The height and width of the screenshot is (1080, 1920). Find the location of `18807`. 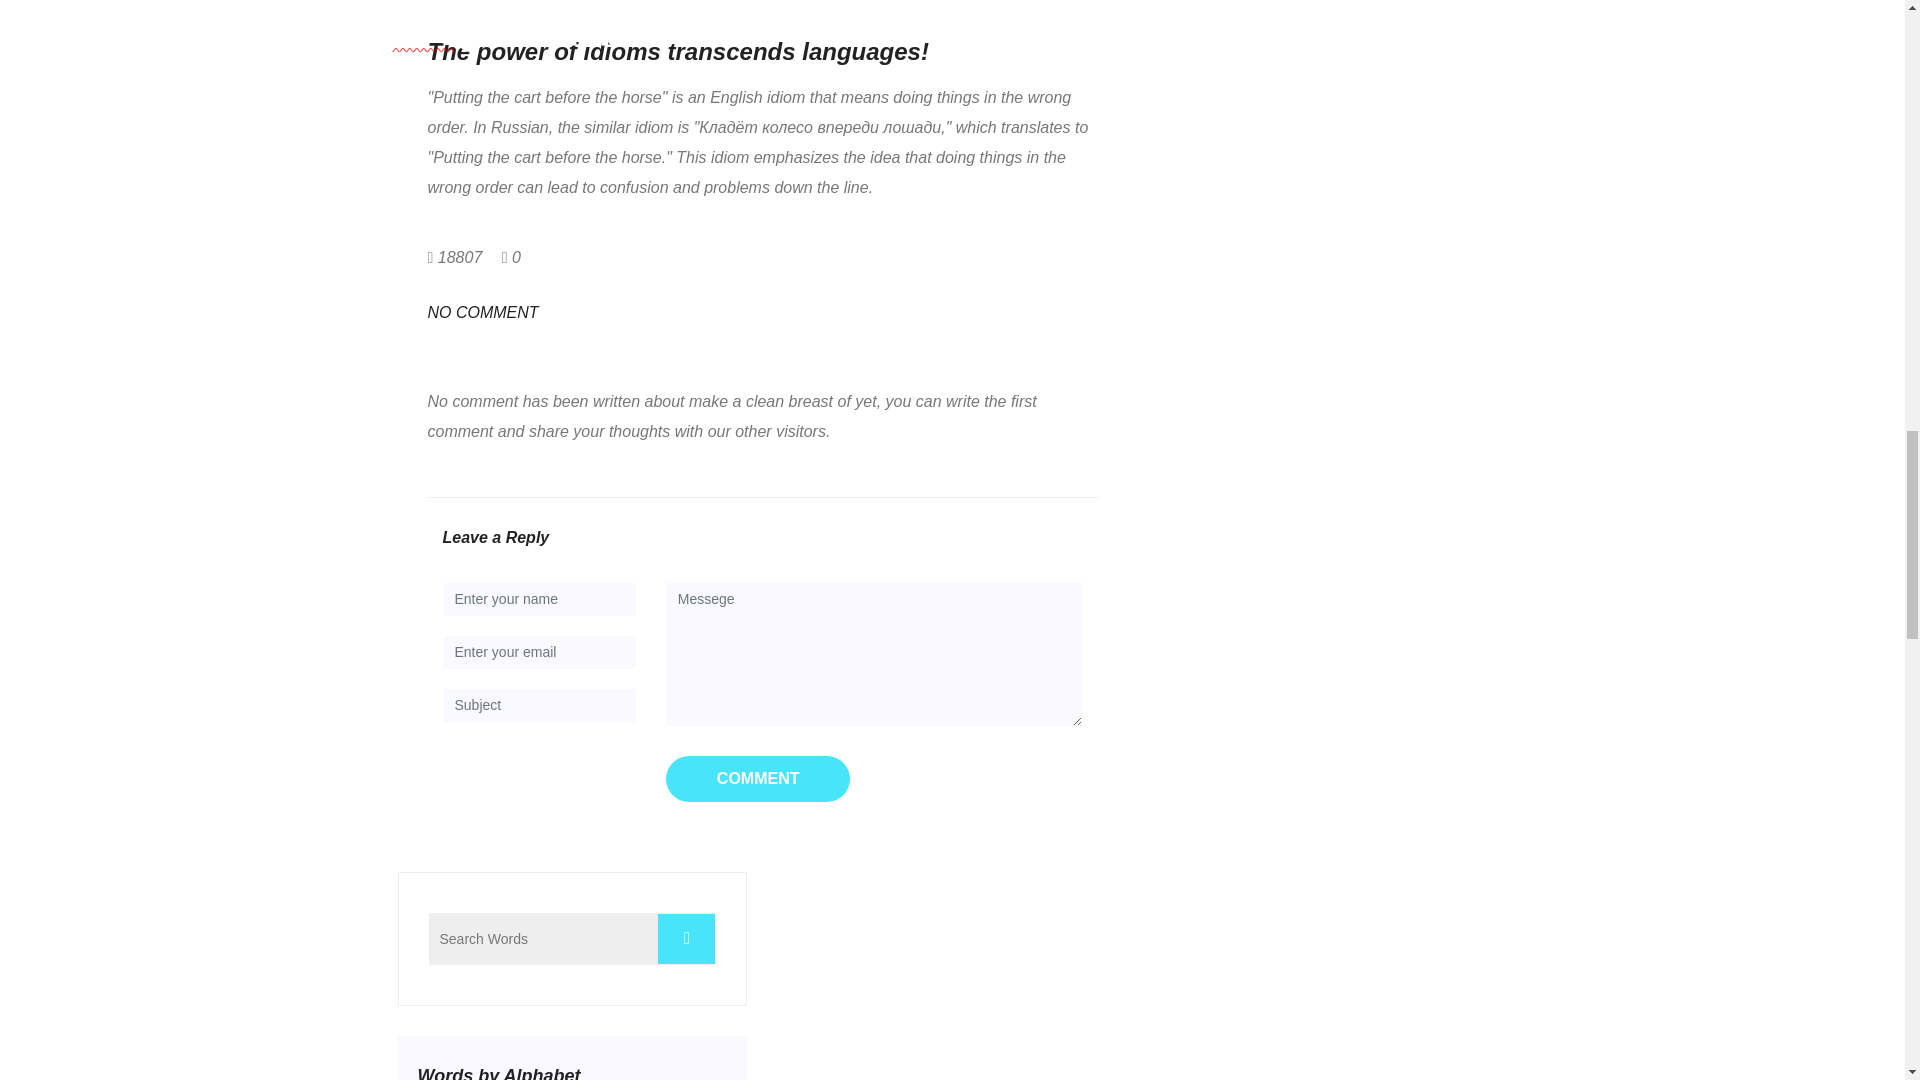

18807 is located at coordinates (456, 257).